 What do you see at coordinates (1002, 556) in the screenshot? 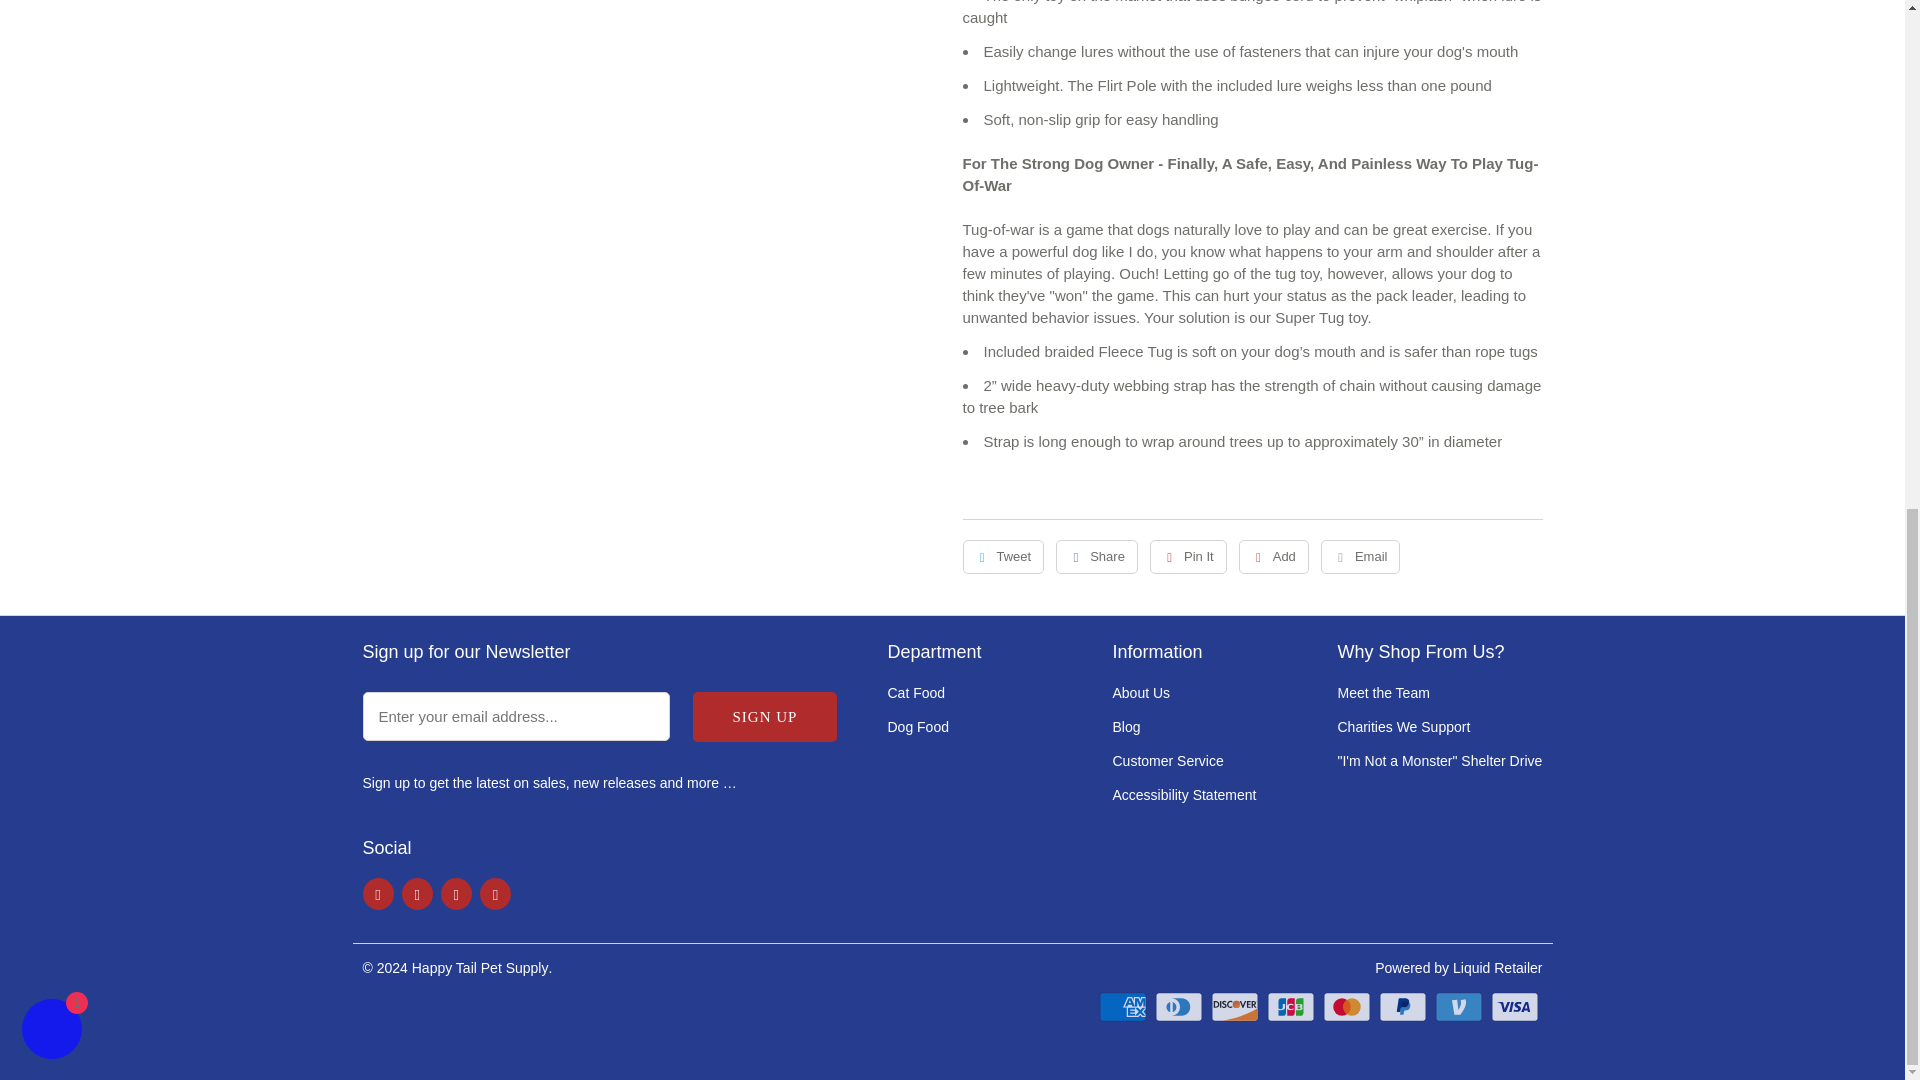
I see `Share this on Twitter` at bounding box center [1002, 556].